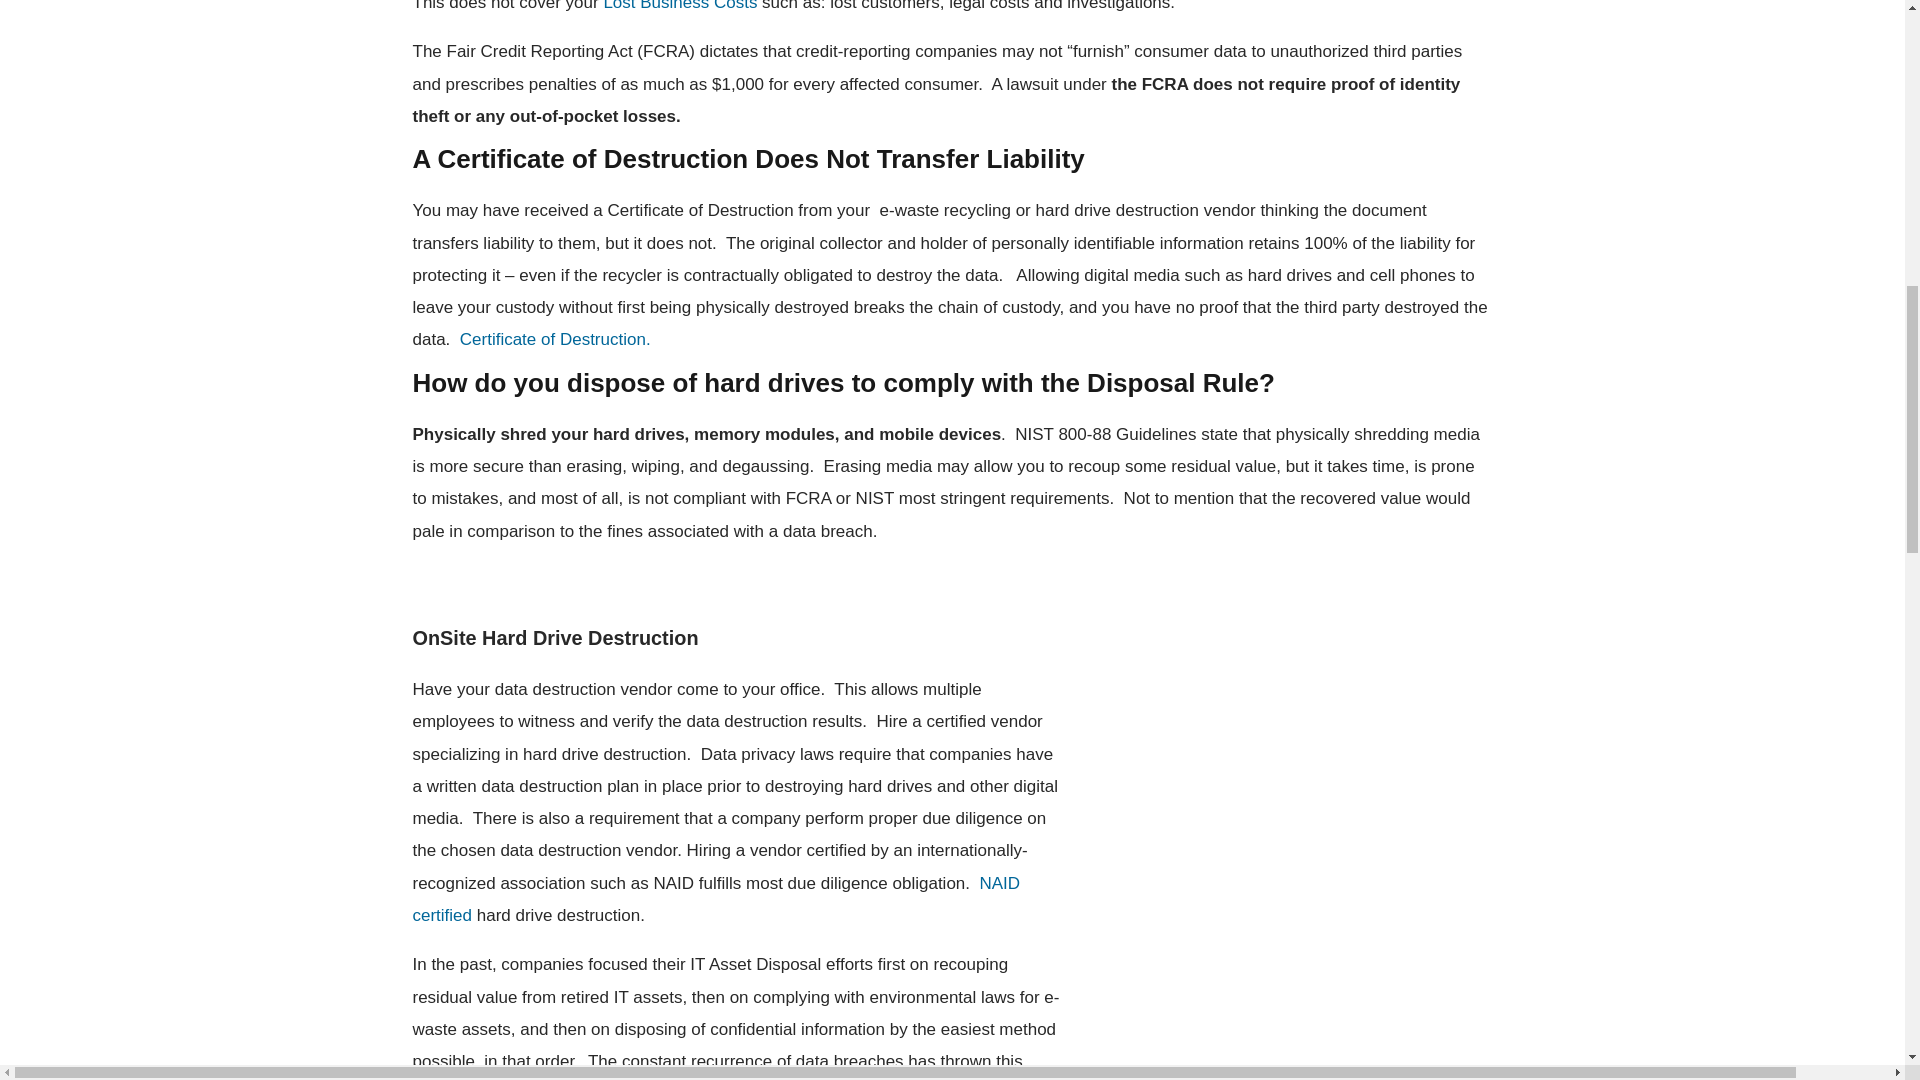 This screenshot has height=1080, width=1920. What do you see at coordinates (1275, 840) in the screenshot?
I see `Shredded Hard Drive` at bounding box center [1275, 840].